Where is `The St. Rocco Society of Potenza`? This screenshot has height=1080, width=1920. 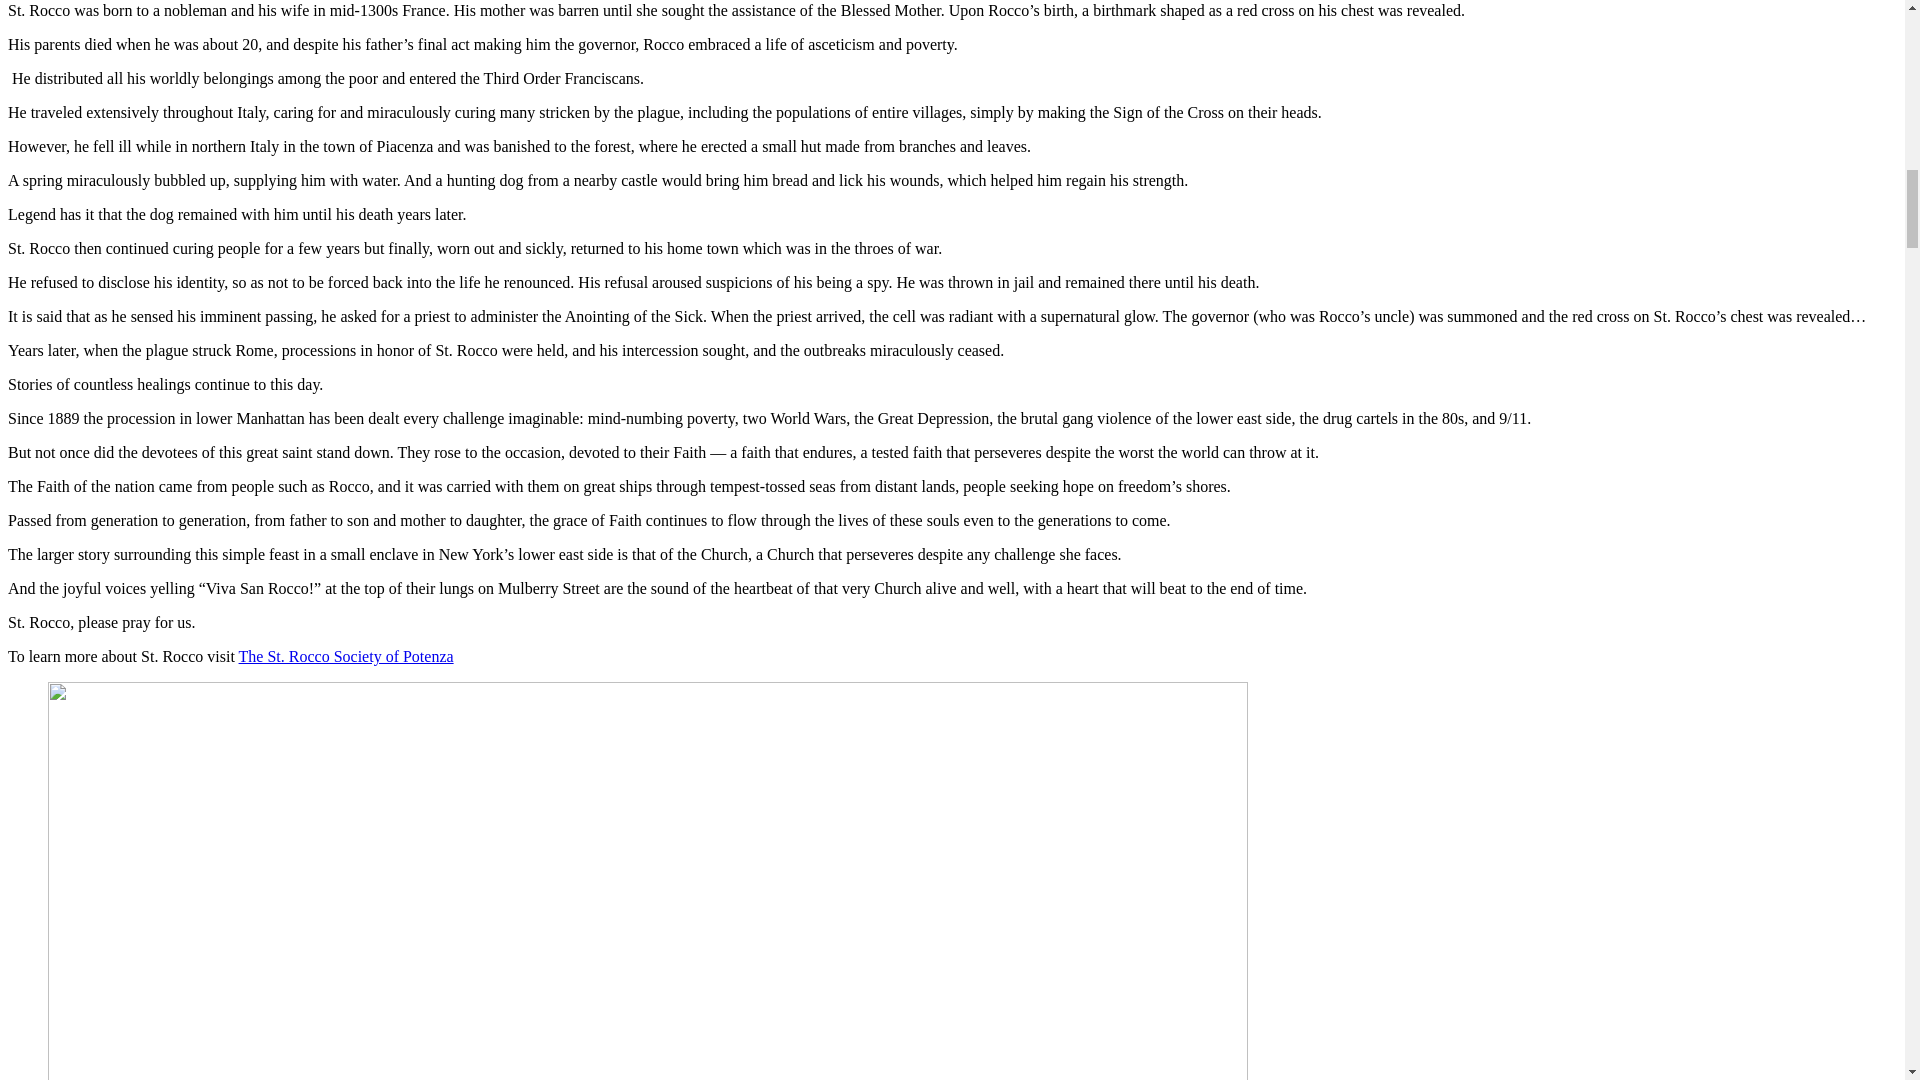 The St. Rocco Society of Potenza is located at coordinates (346, 656).